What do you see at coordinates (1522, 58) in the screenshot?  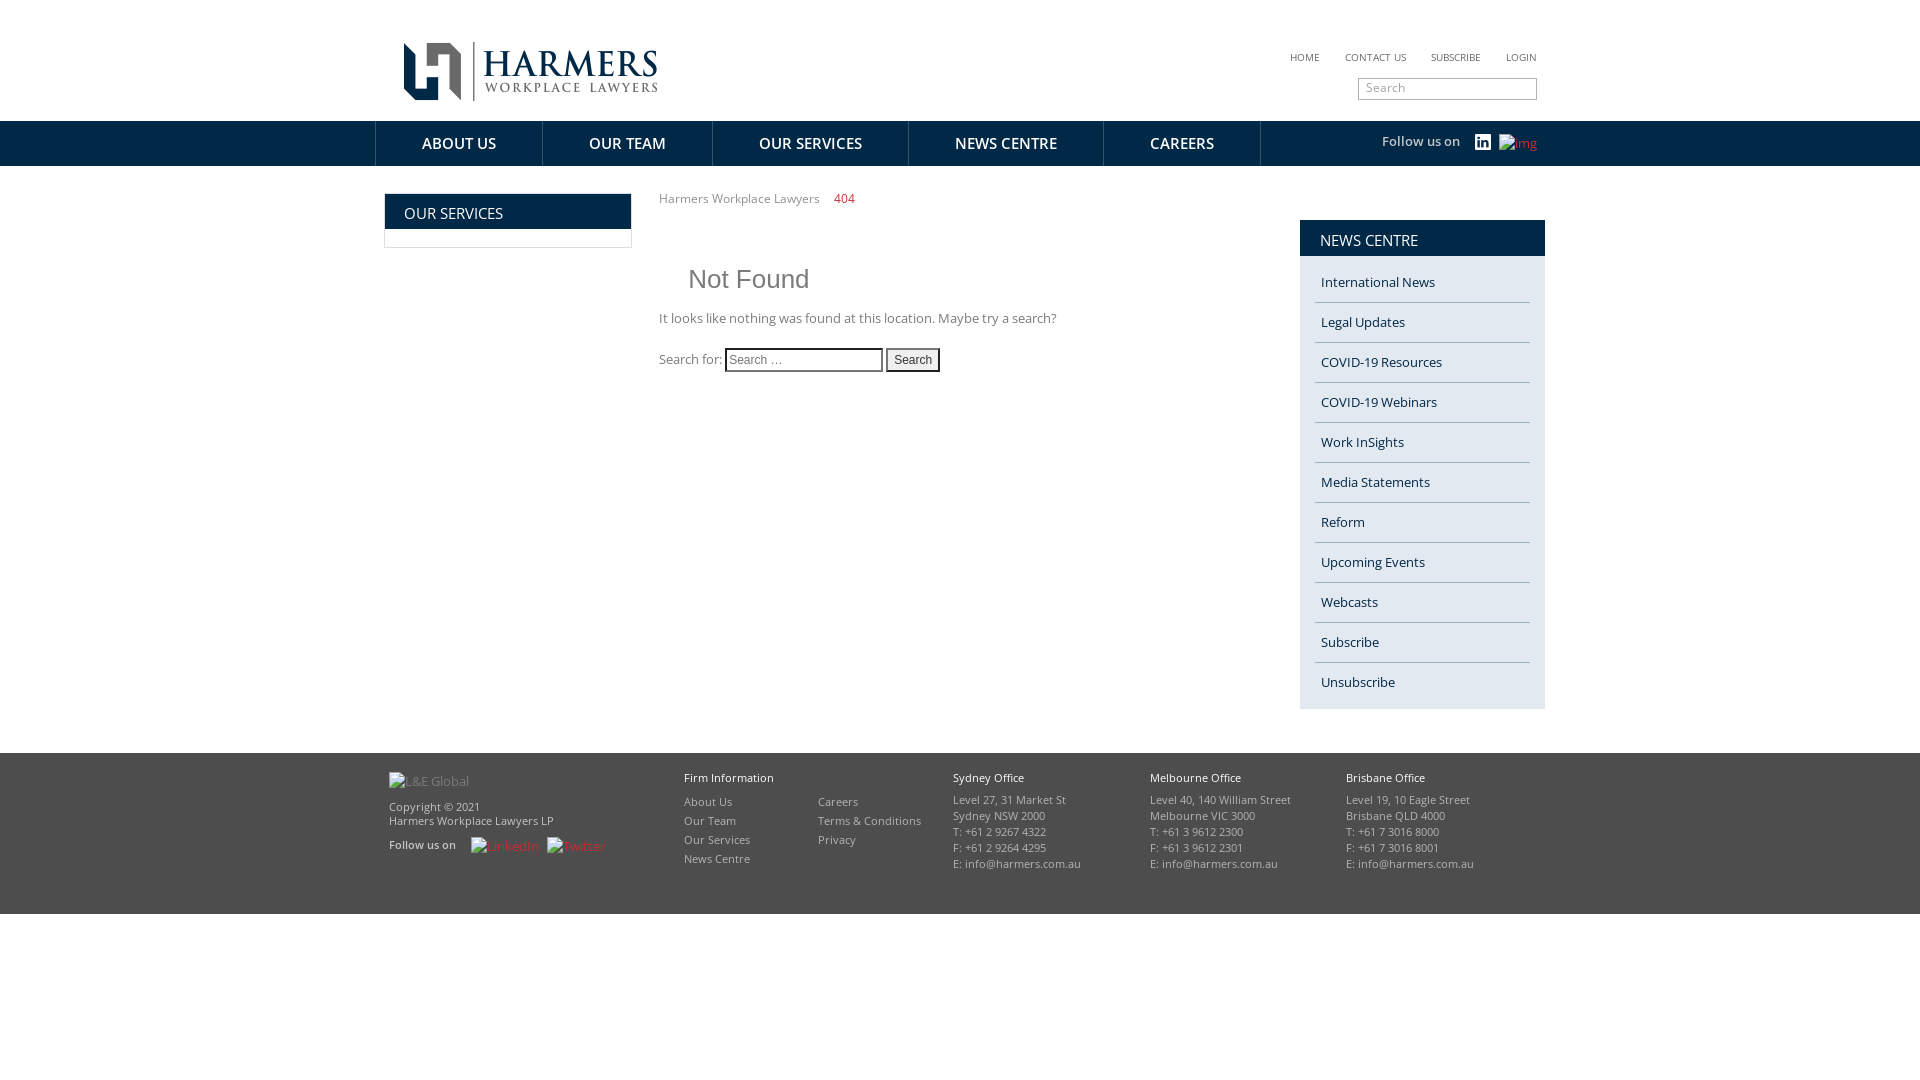 I see `LOGIN` at bounding box center [1522, 58].